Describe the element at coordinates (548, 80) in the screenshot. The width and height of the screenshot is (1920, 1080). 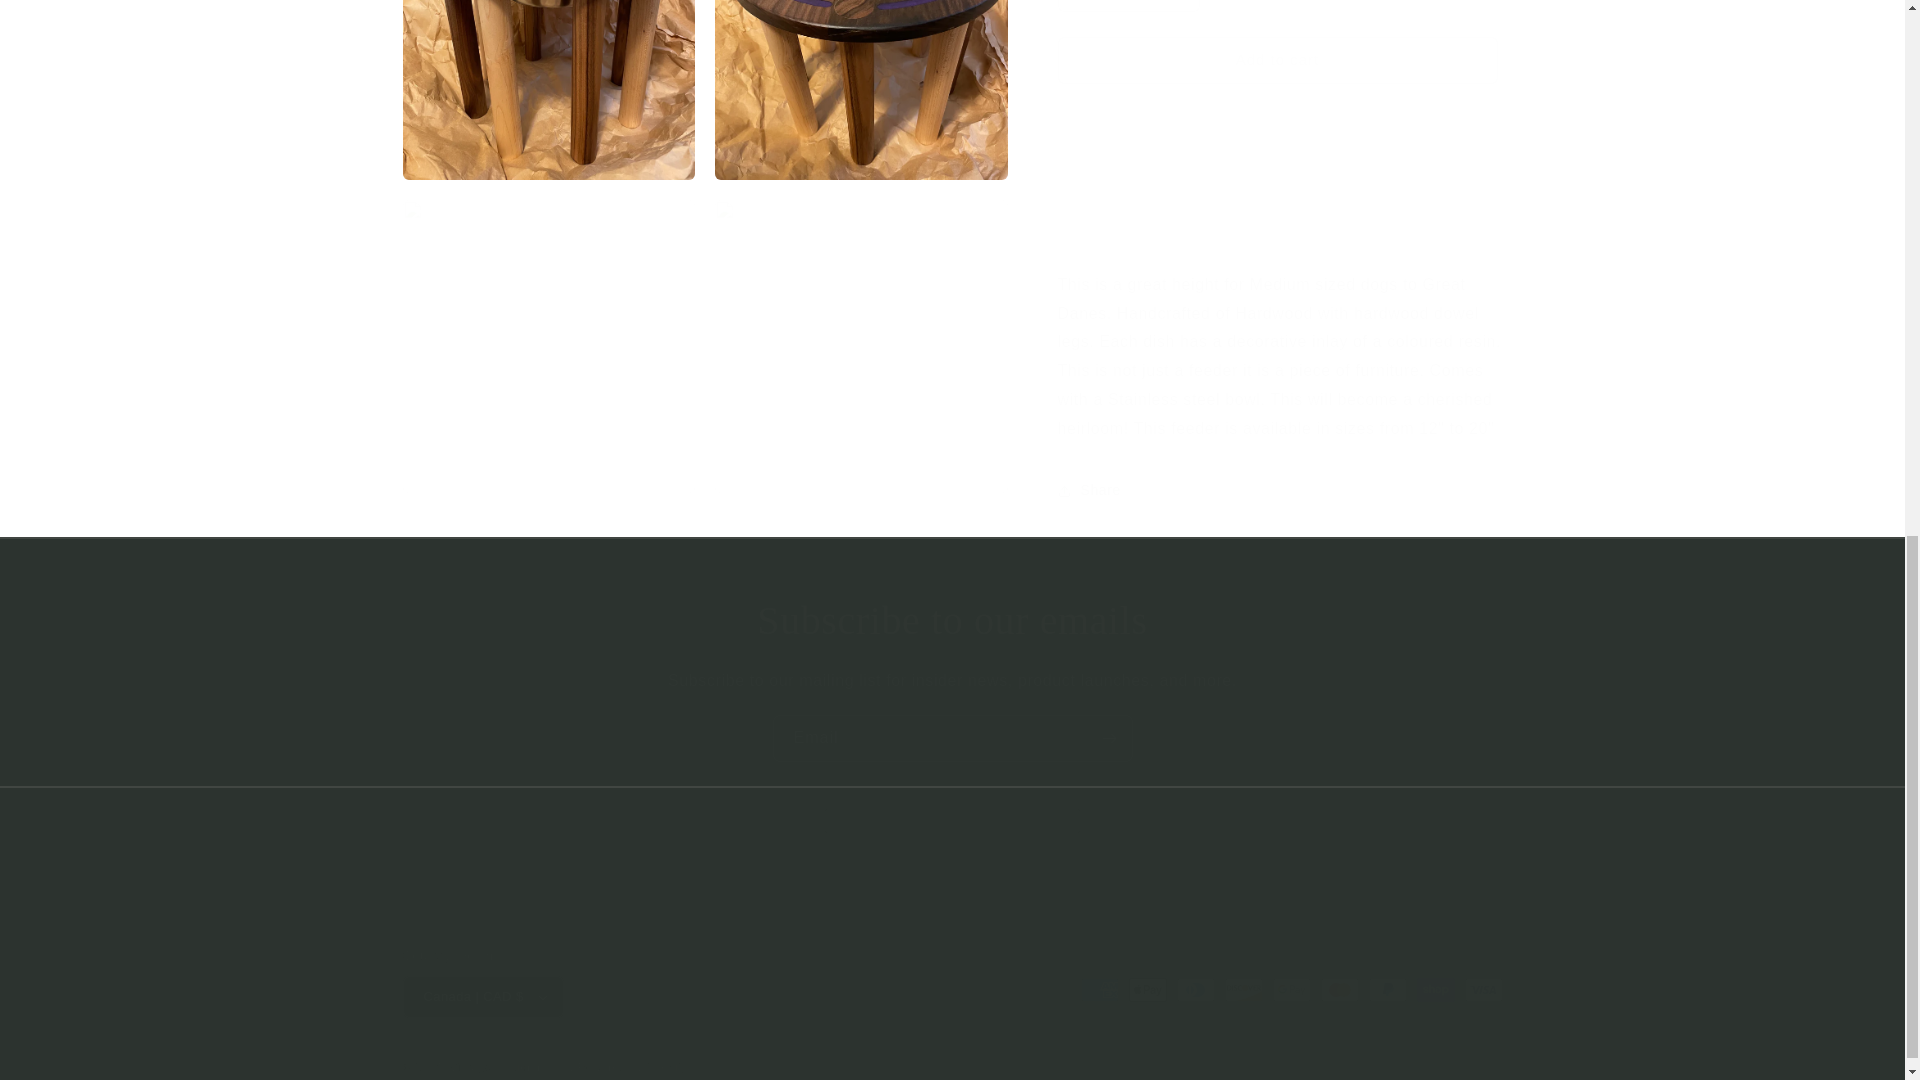
I see `Open media 2 in modal` at that location.